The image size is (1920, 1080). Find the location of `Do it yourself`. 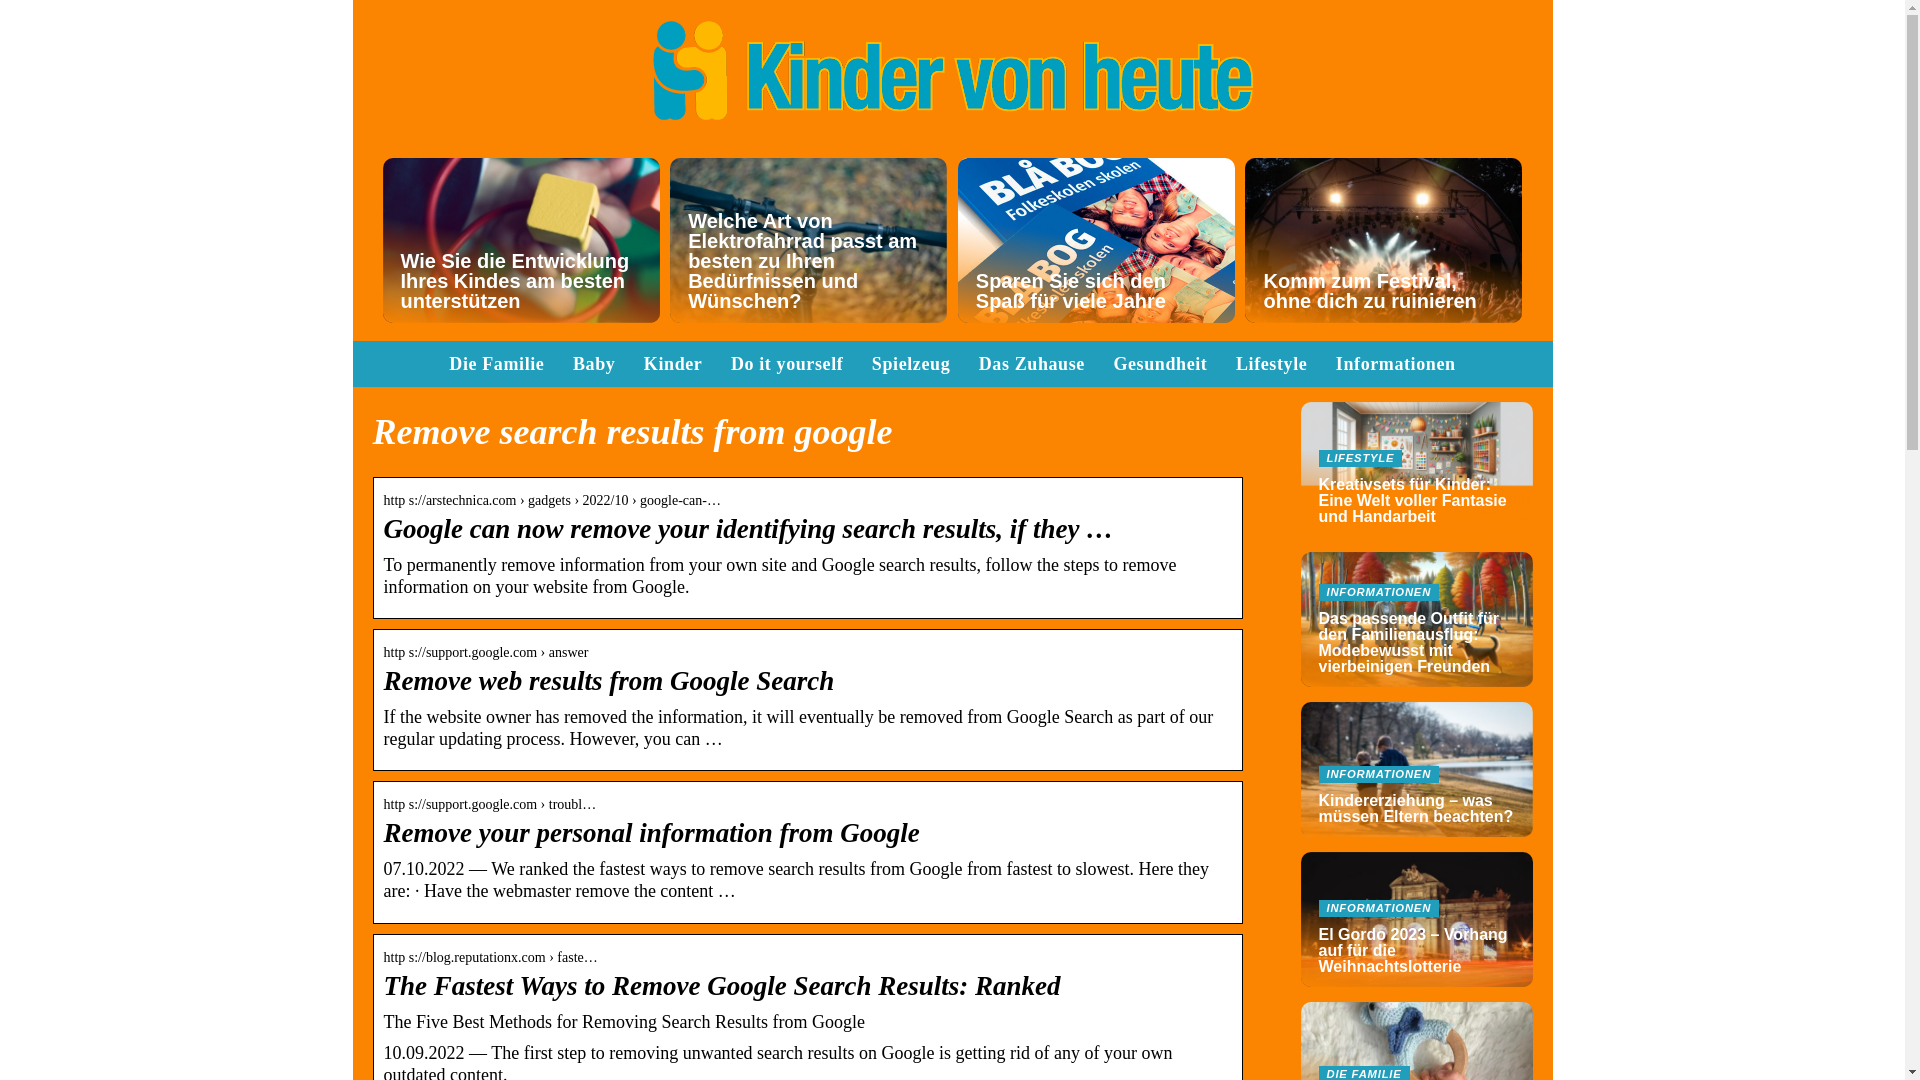

Do it yourself is located at coordinates (786, 476).